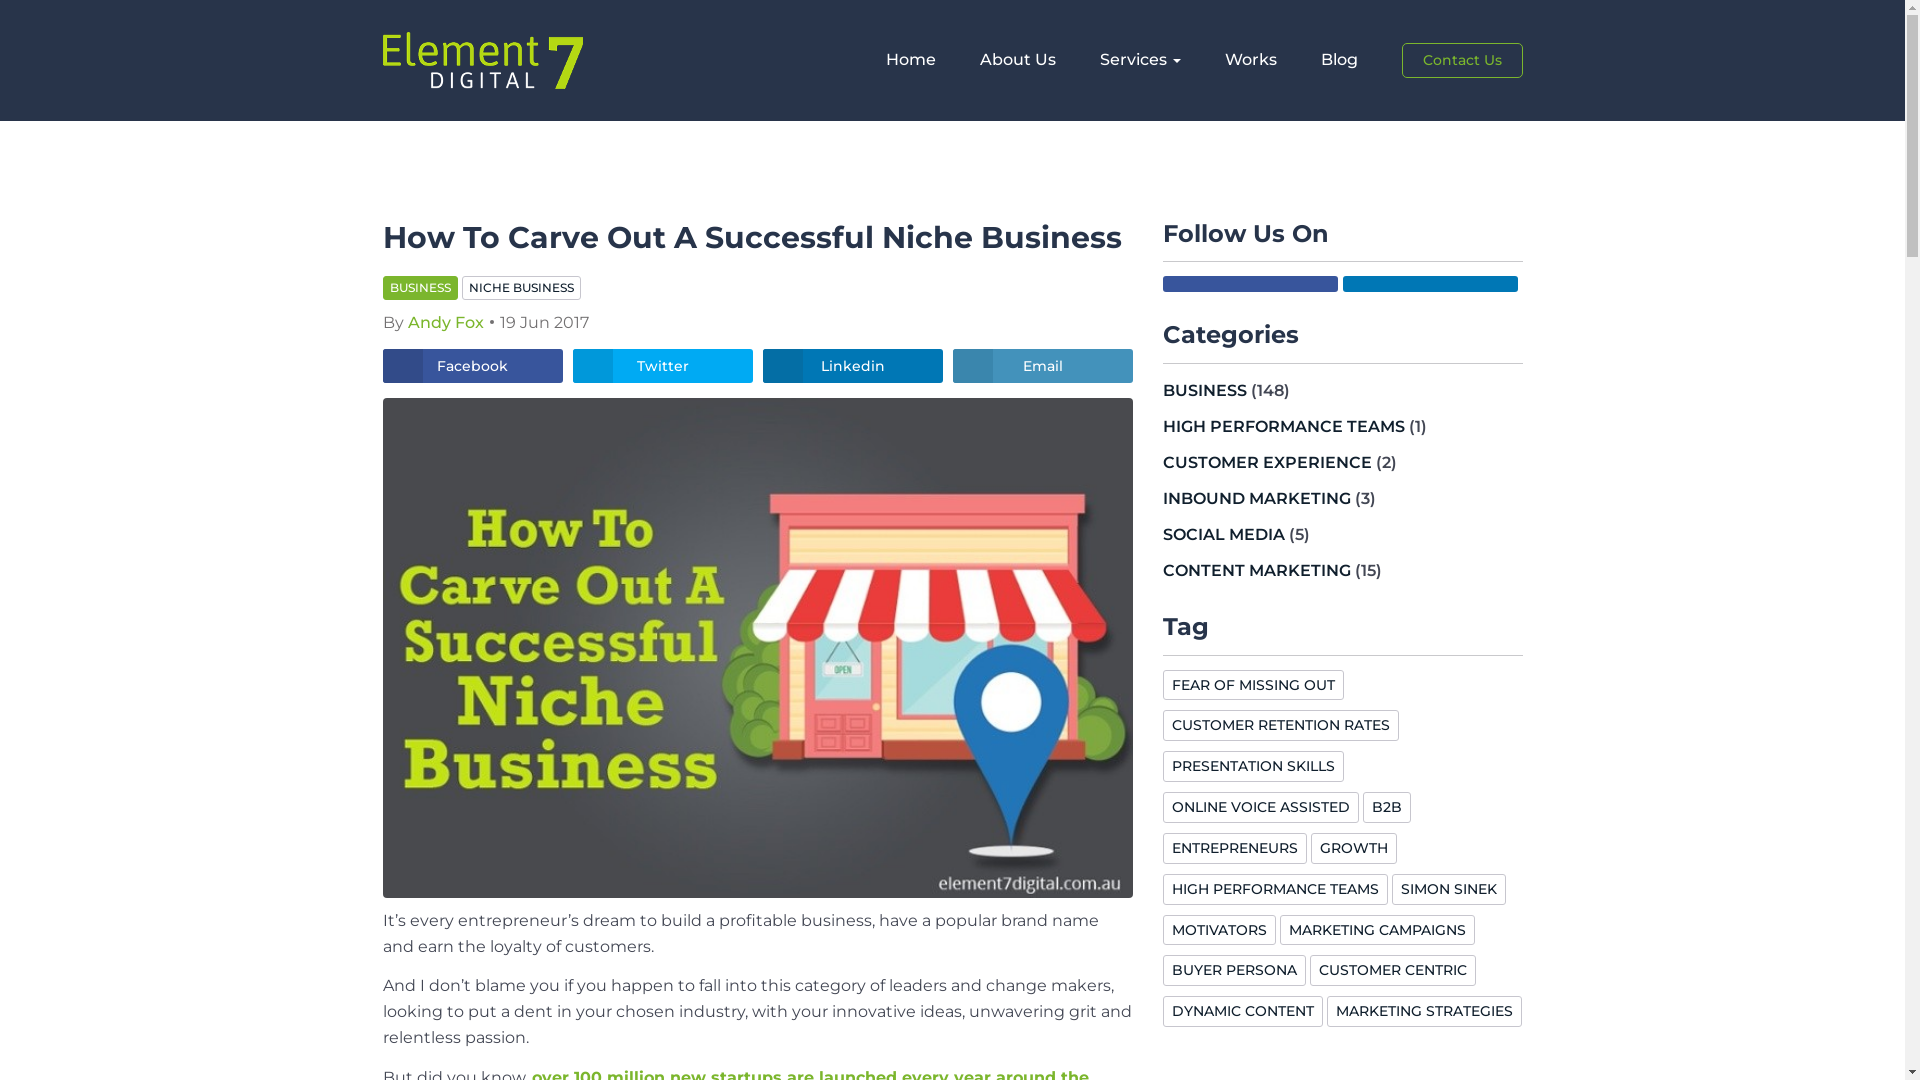 This screenshot has height=1080, width=1920. Describe the element at coordinates (1234, 970) in the screenshot. I see `BUYER PERSONA` at that location.